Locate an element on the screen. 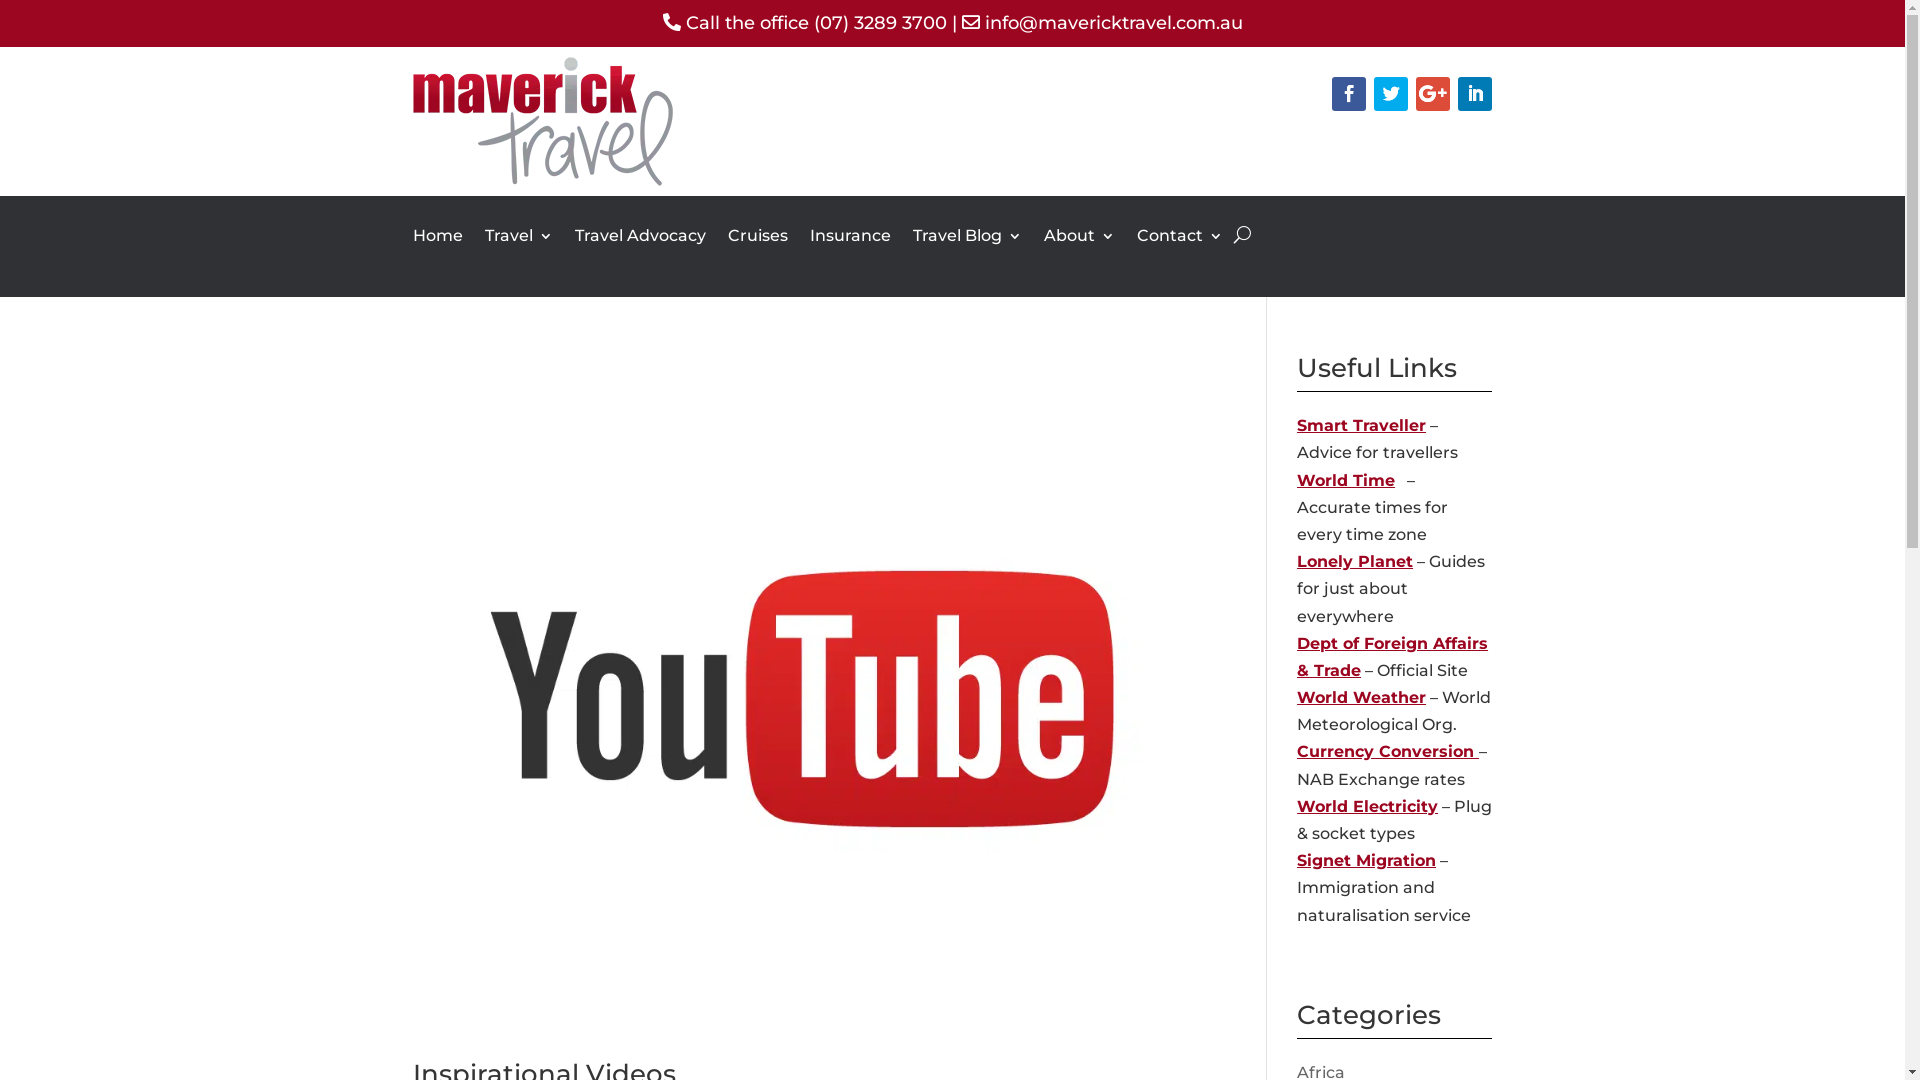 The height and width of the screenshot is (1080, 1920). Cruises is located at coordinates (758, 250).